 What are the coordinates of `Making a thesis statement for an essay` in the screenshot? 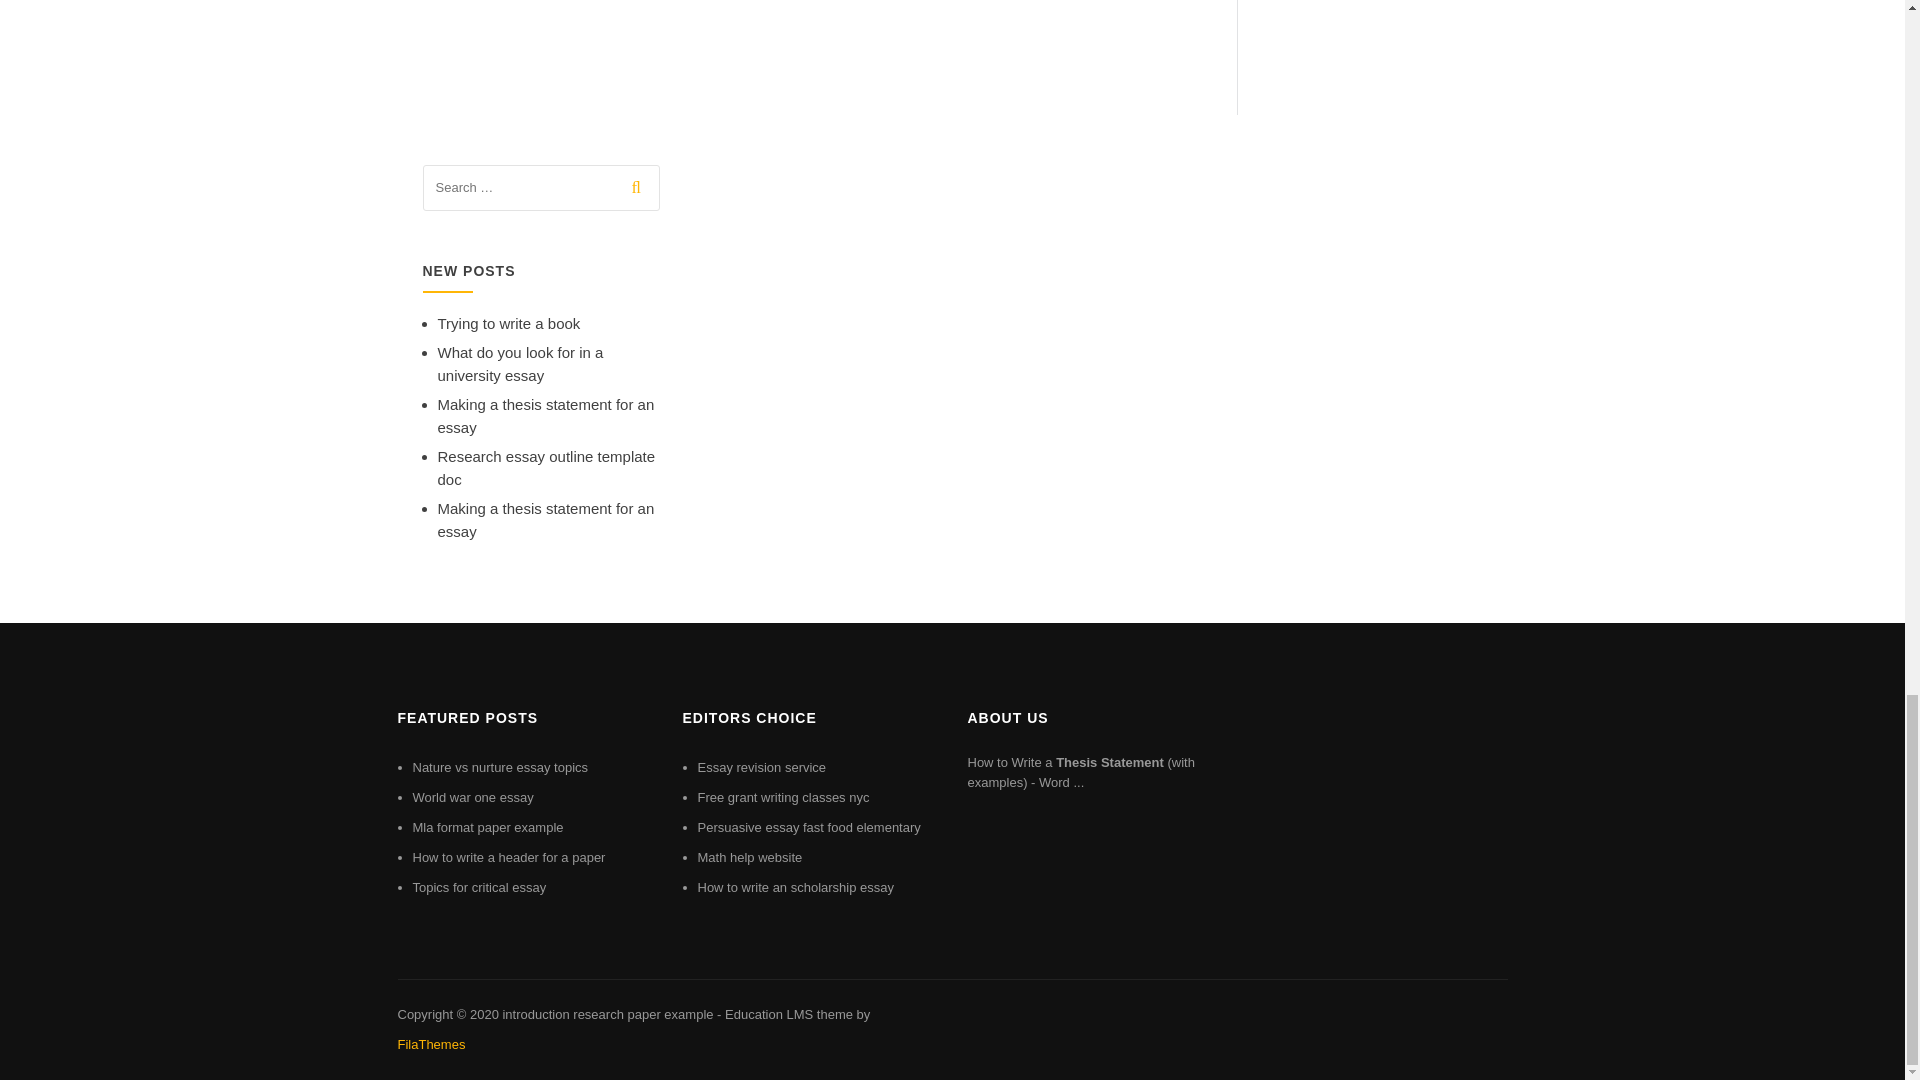 It's located at (546, 416).